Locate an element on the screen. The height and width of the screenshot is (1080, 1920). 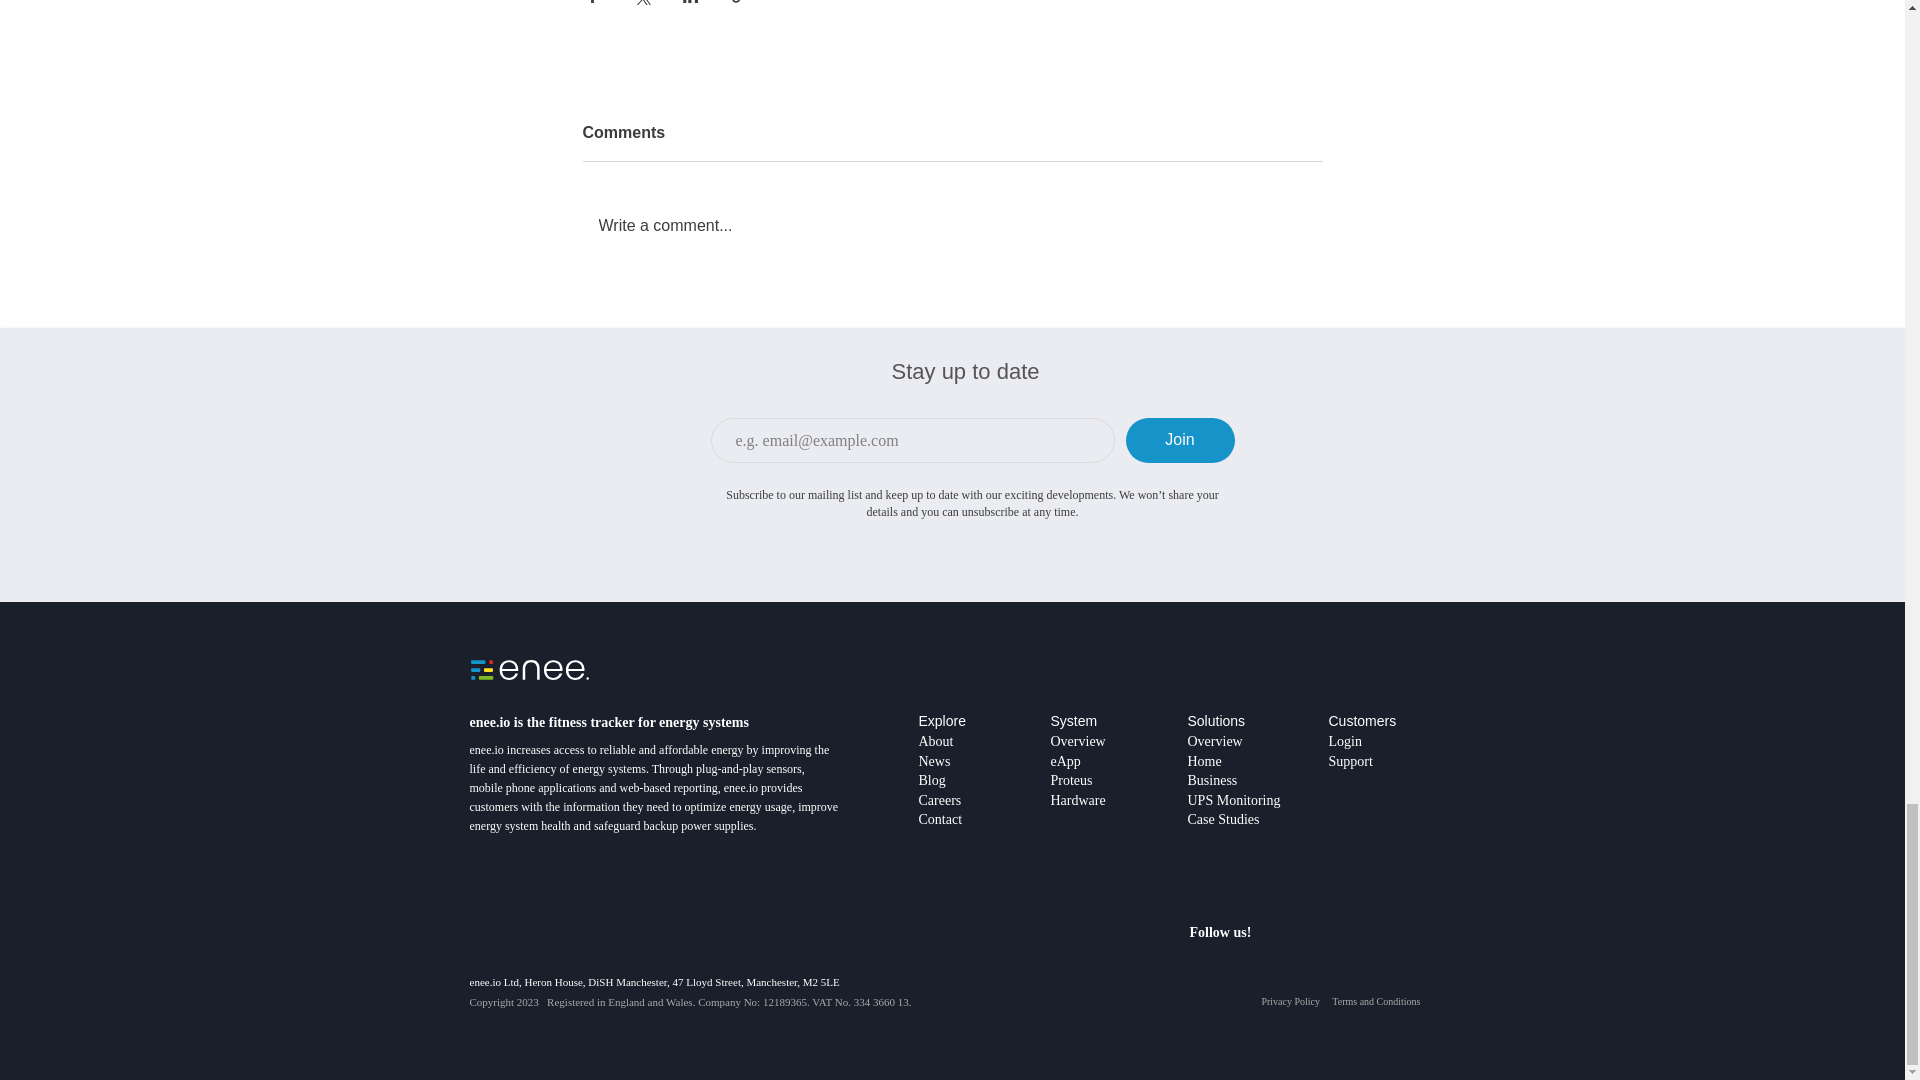
Write a comment... is located at coordinates (952, 225).